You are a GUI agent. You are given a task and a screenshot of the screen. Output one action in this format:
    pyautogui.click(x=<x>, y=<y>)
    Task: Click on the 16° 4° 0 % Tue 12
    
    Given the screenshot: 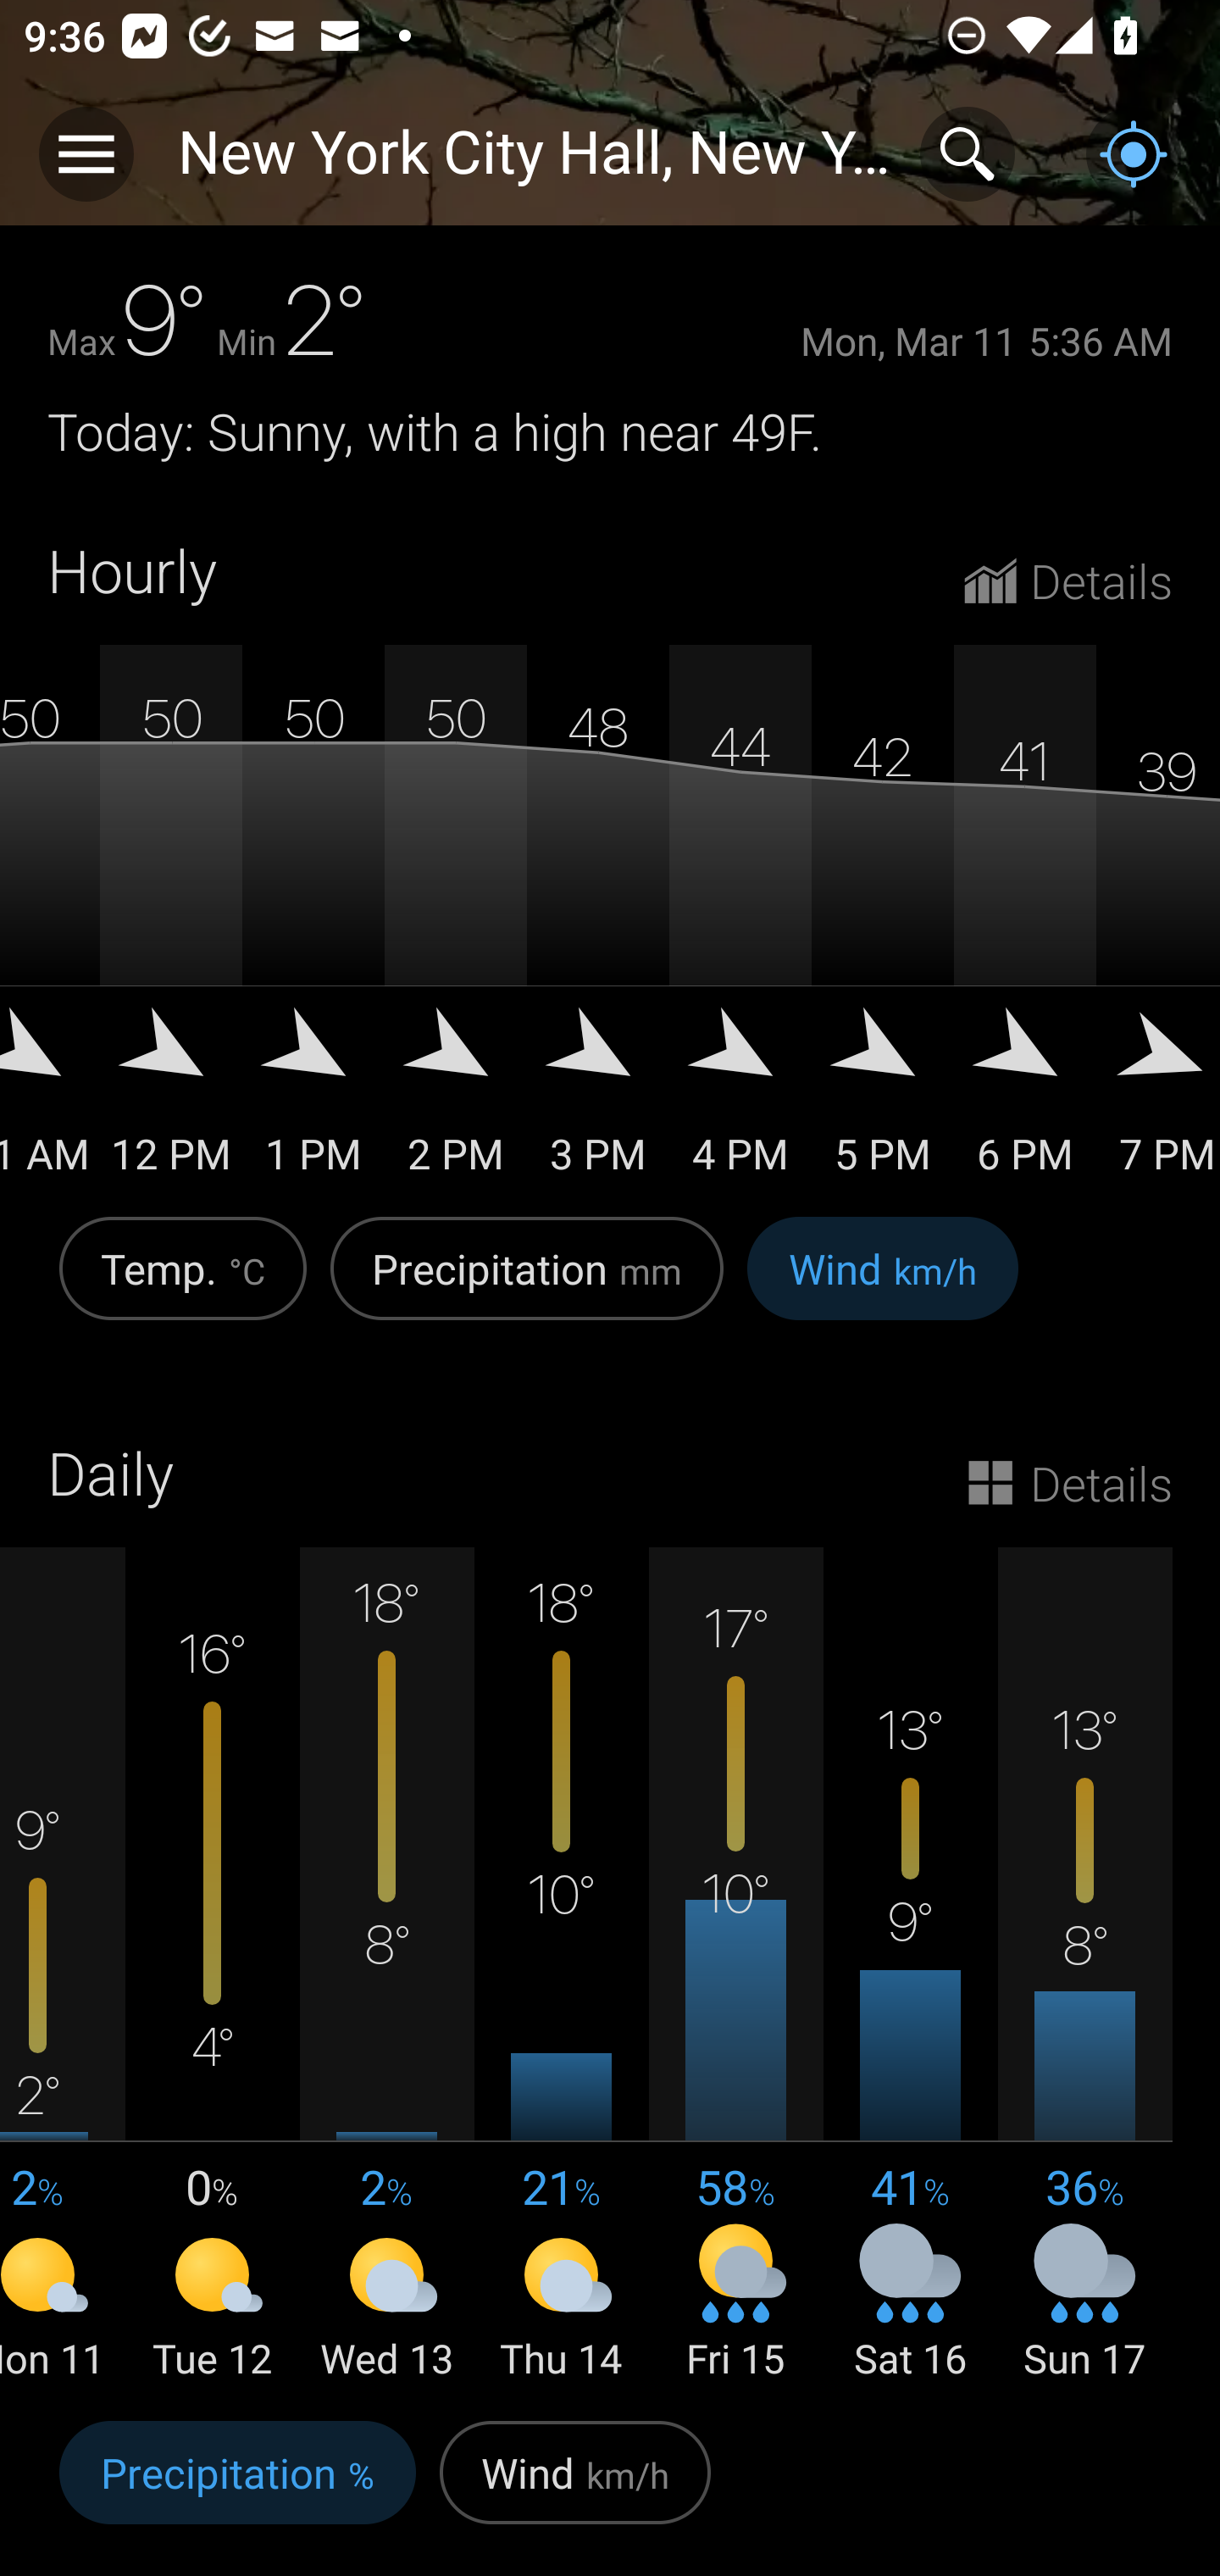 What is the action you would take?
    pyautogui.click(x=213, y=1967)
    